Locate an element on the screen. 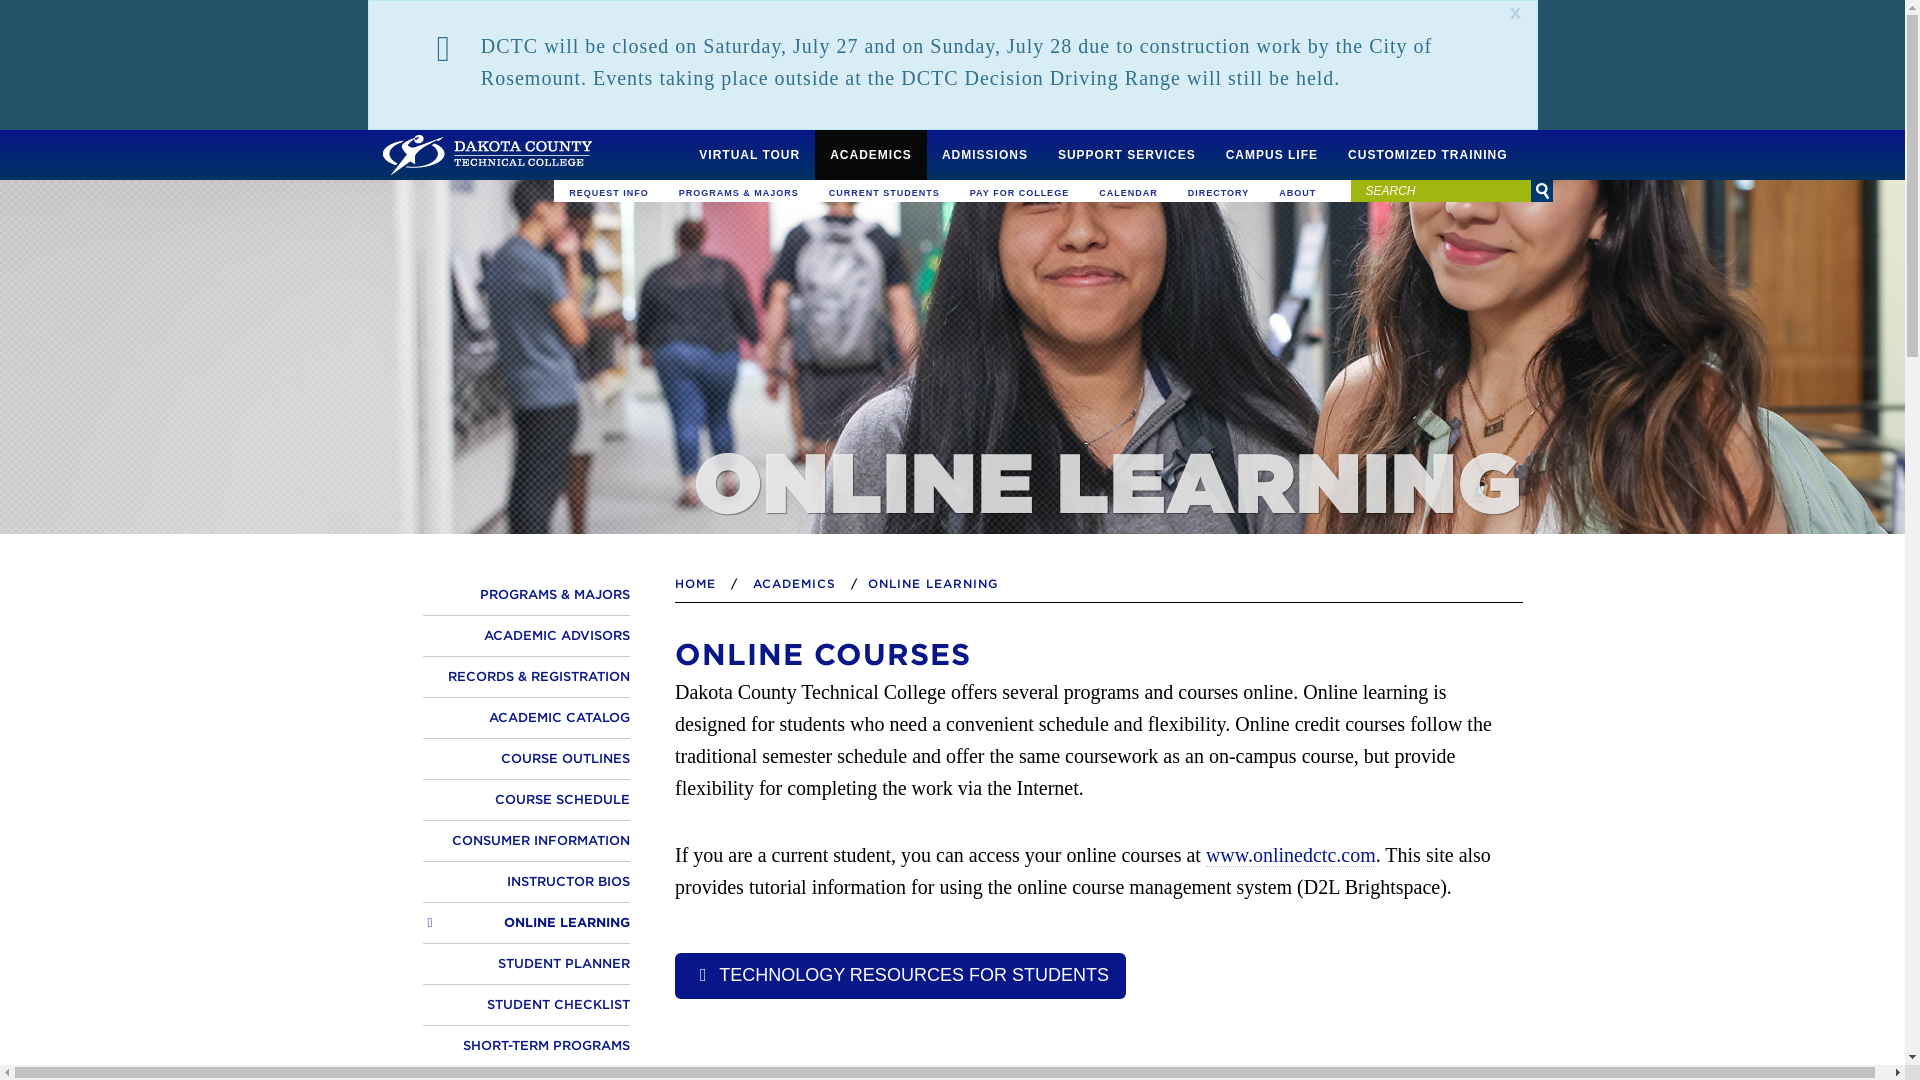 The height and width of the screenshot is (1080, 1920). ACADEMICS is located at coordinates (870, 154).